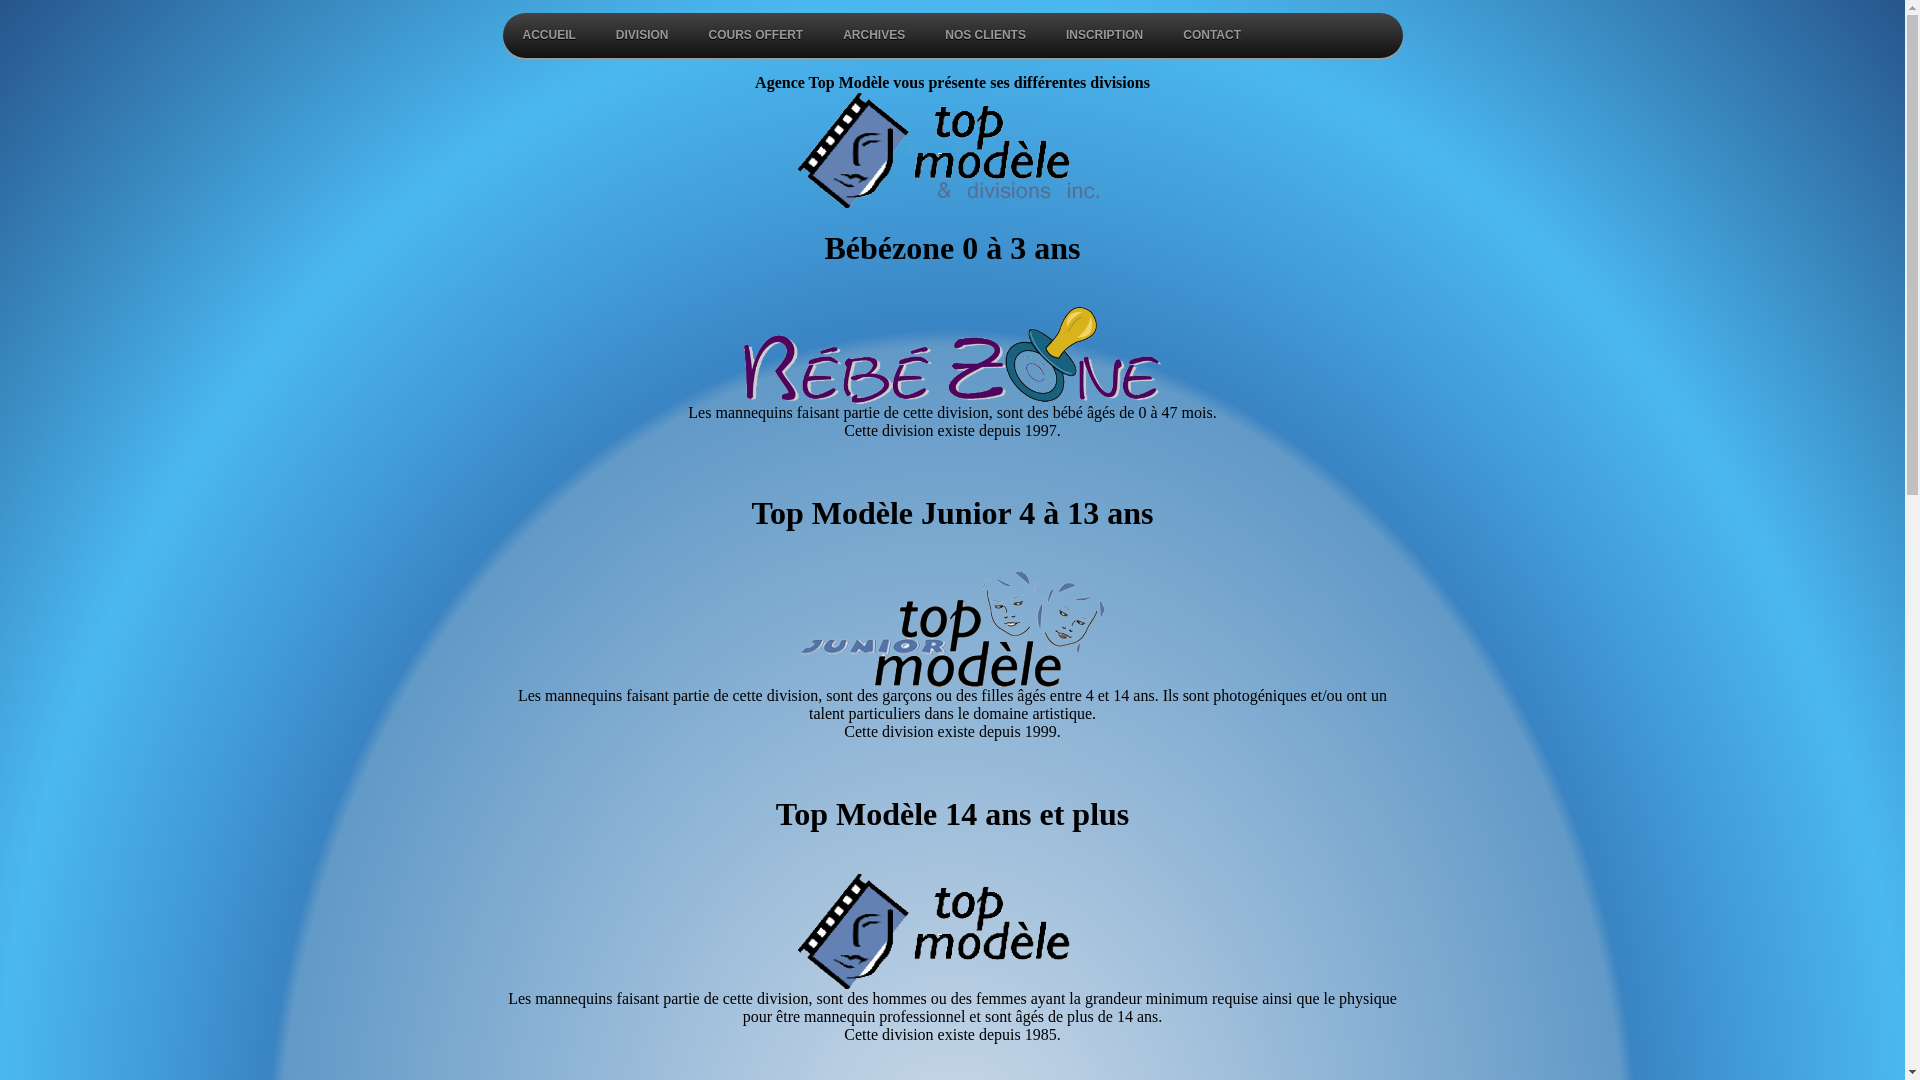 This screenshot has height=1080, width=1920. I want to click on ARCHIVES, so click(874, 36).